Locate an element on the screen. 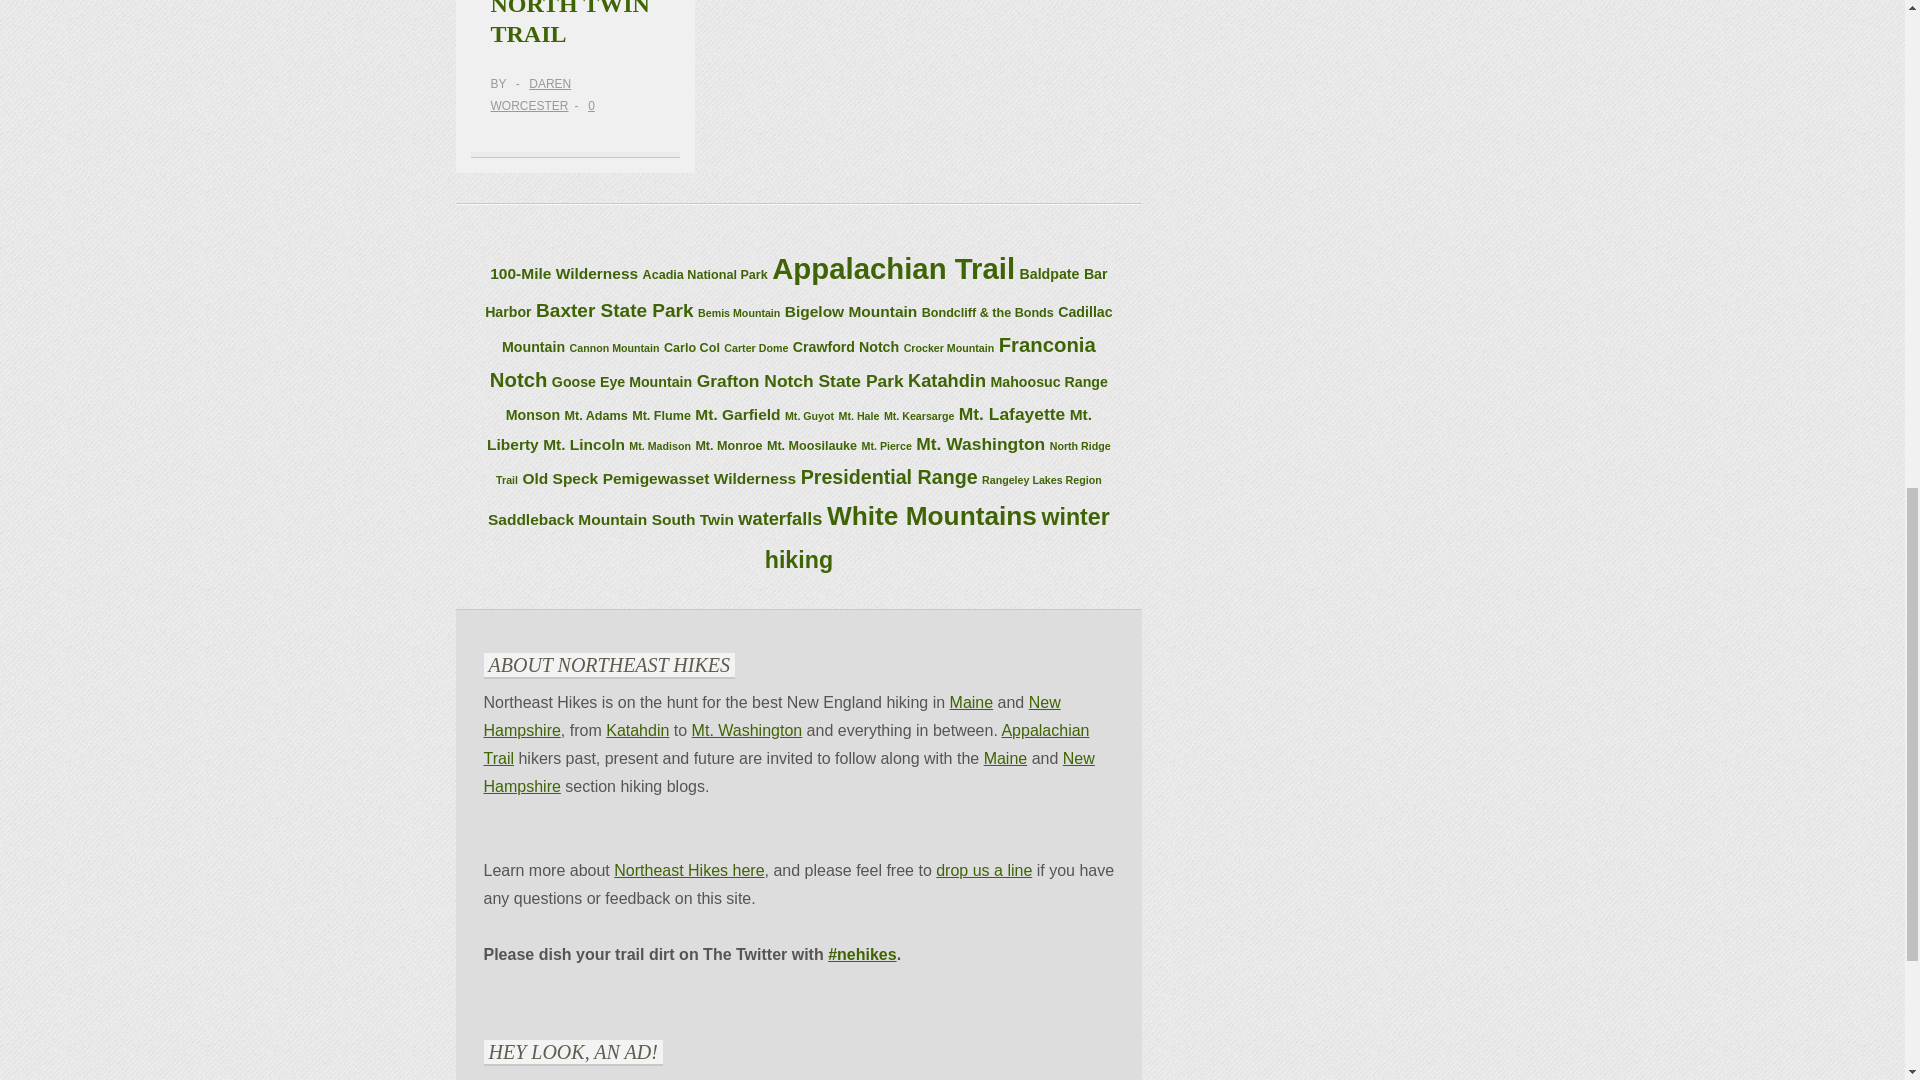 The height and width of the screenshot is (1080, 1920). Katahdin Hiking Trails is located at coordinates (637, 730).